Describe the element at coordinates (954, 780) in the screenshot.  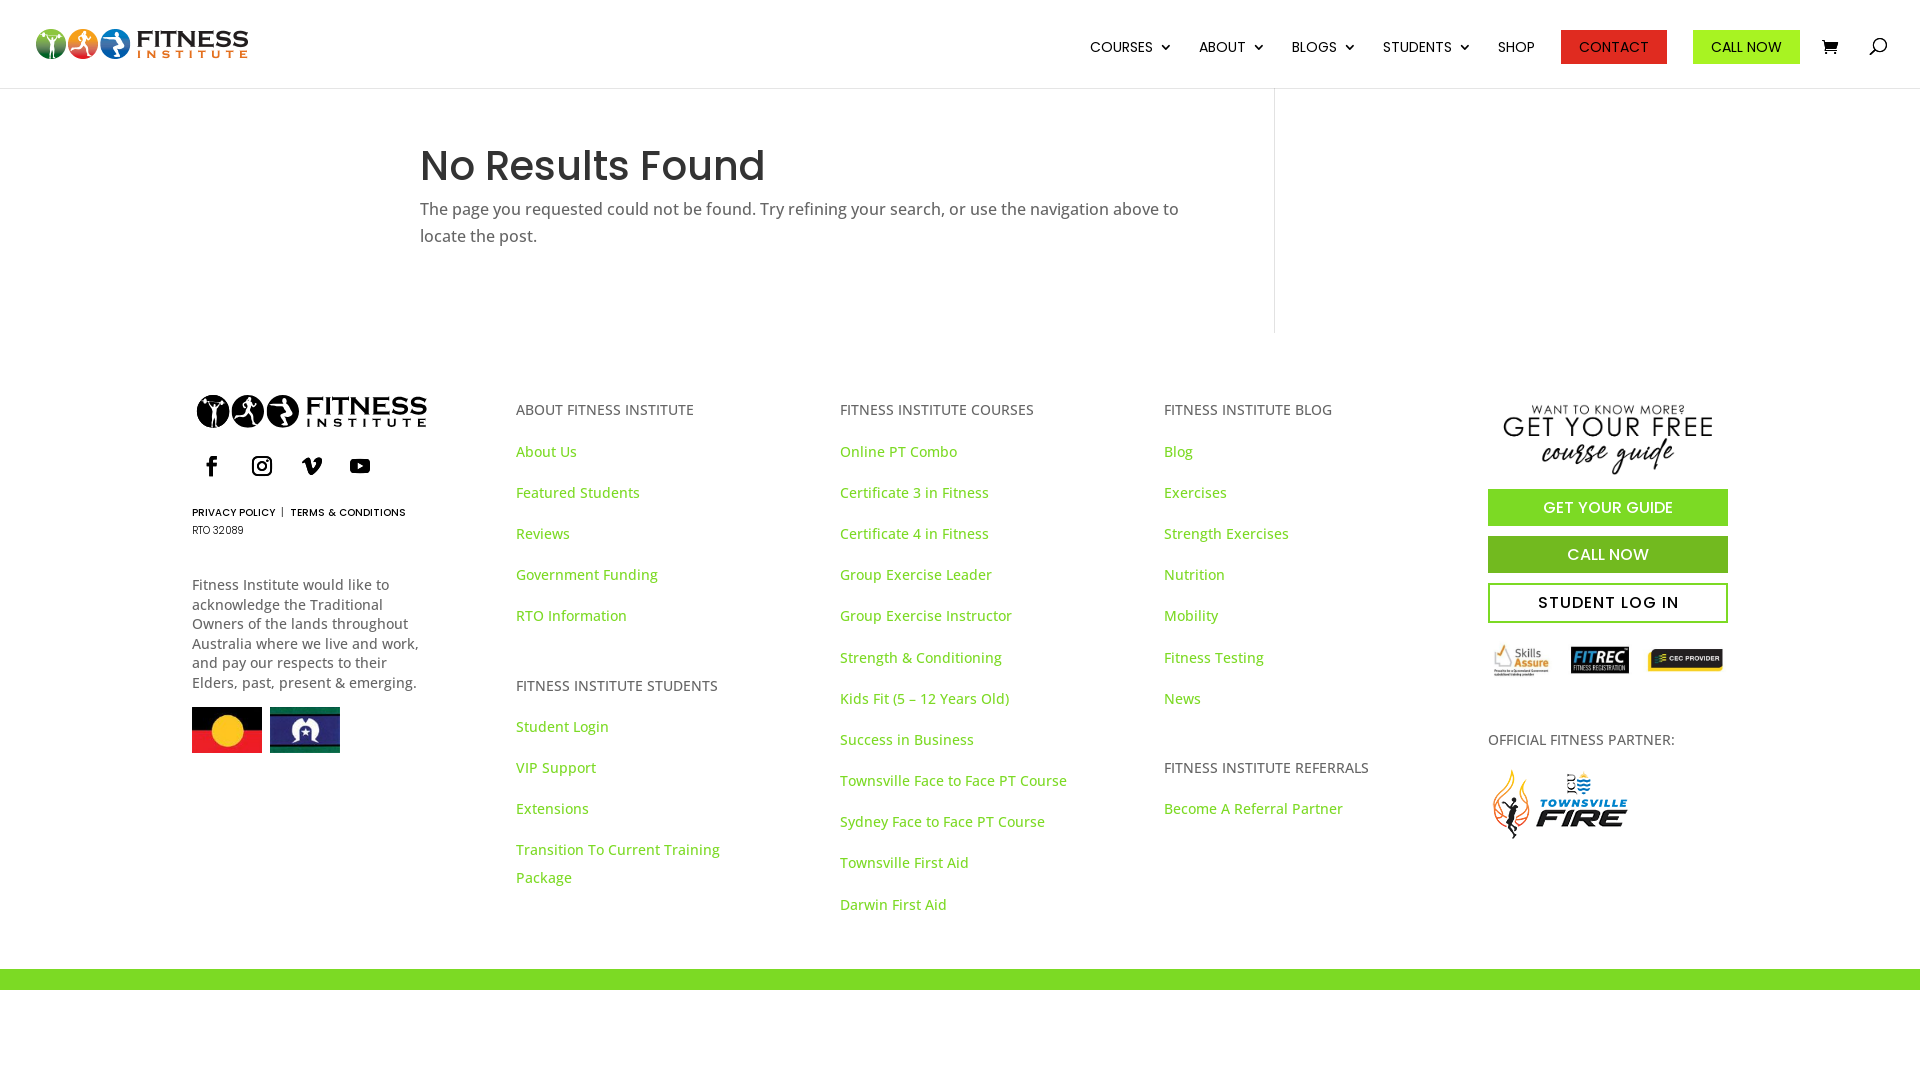
I see `Townsville Face to Face PT Course` at that location.